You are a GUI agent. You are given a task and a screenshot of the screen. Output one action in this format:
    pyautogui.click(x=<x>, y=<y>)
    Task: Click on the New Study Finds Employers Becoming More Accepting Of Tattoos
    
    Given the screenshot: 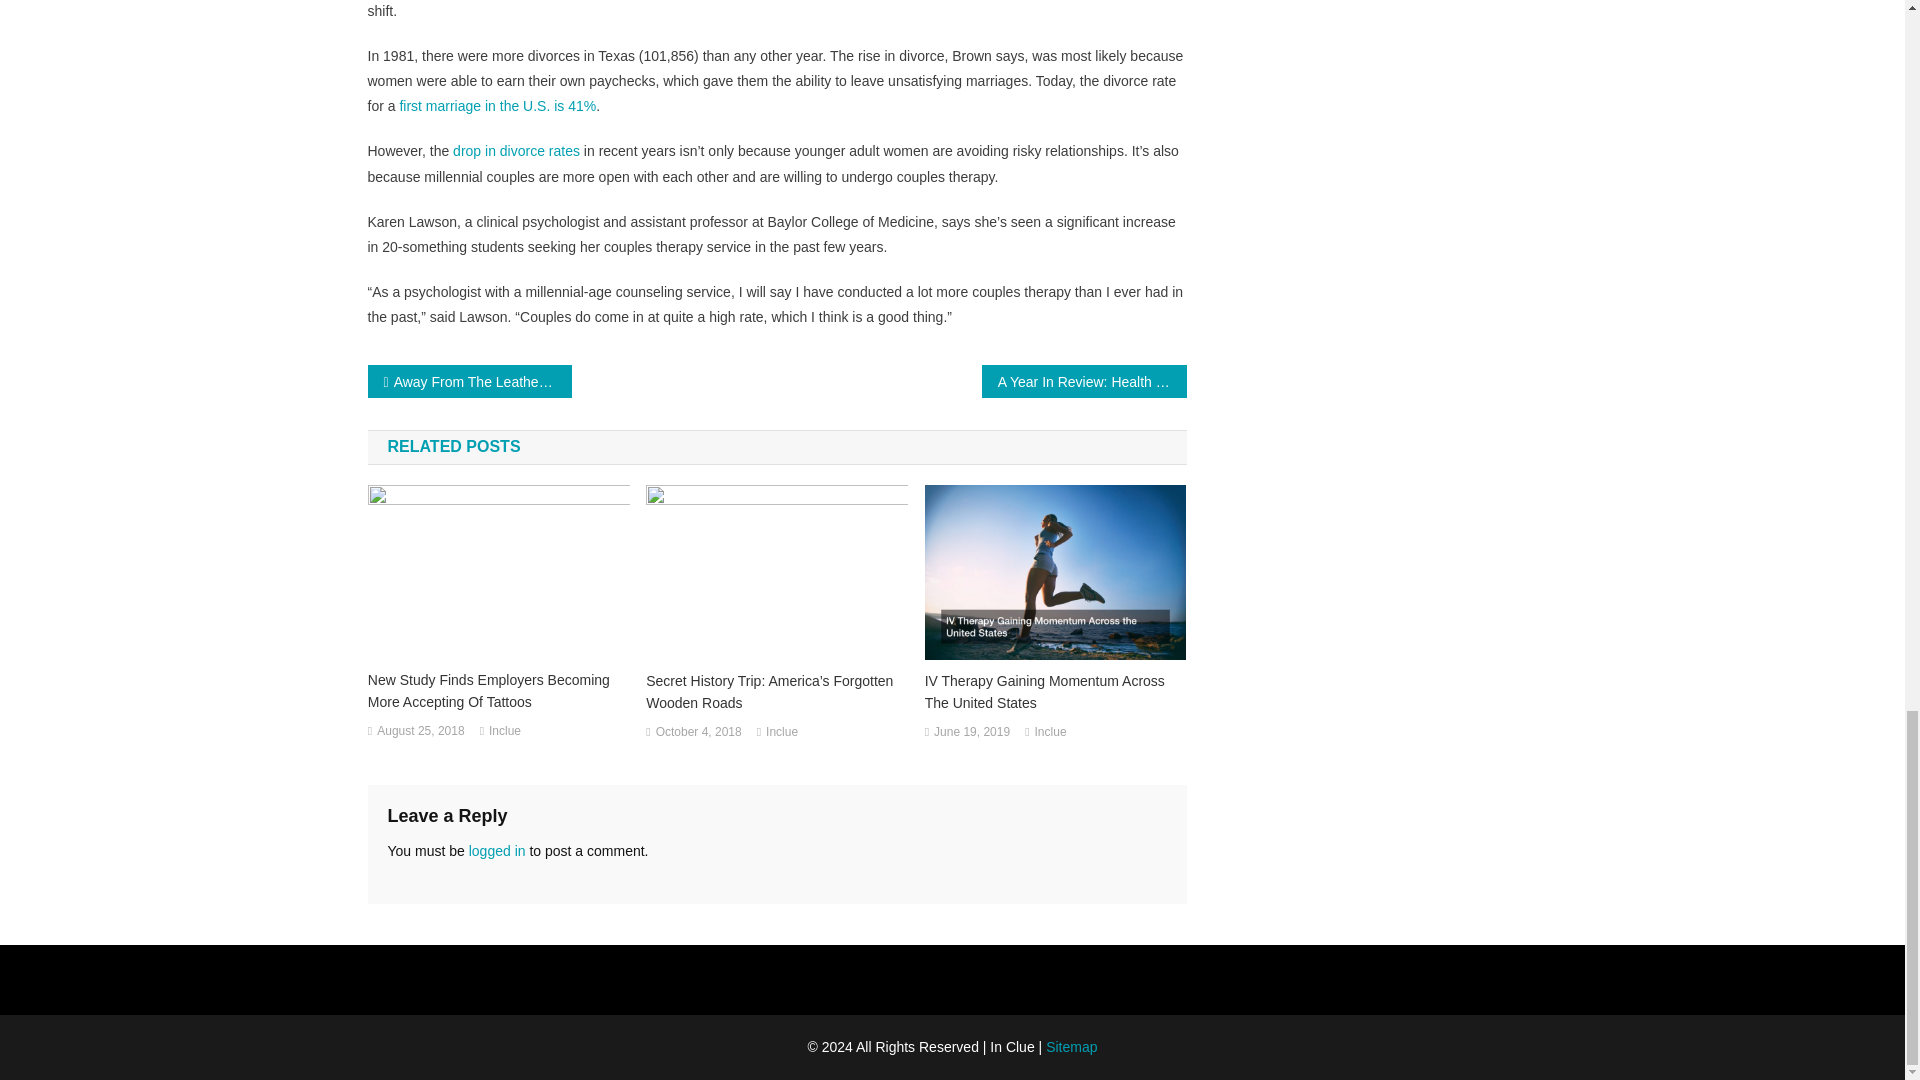 What is the action you would take?
    pyautogui.click(x=498, y=690)
    